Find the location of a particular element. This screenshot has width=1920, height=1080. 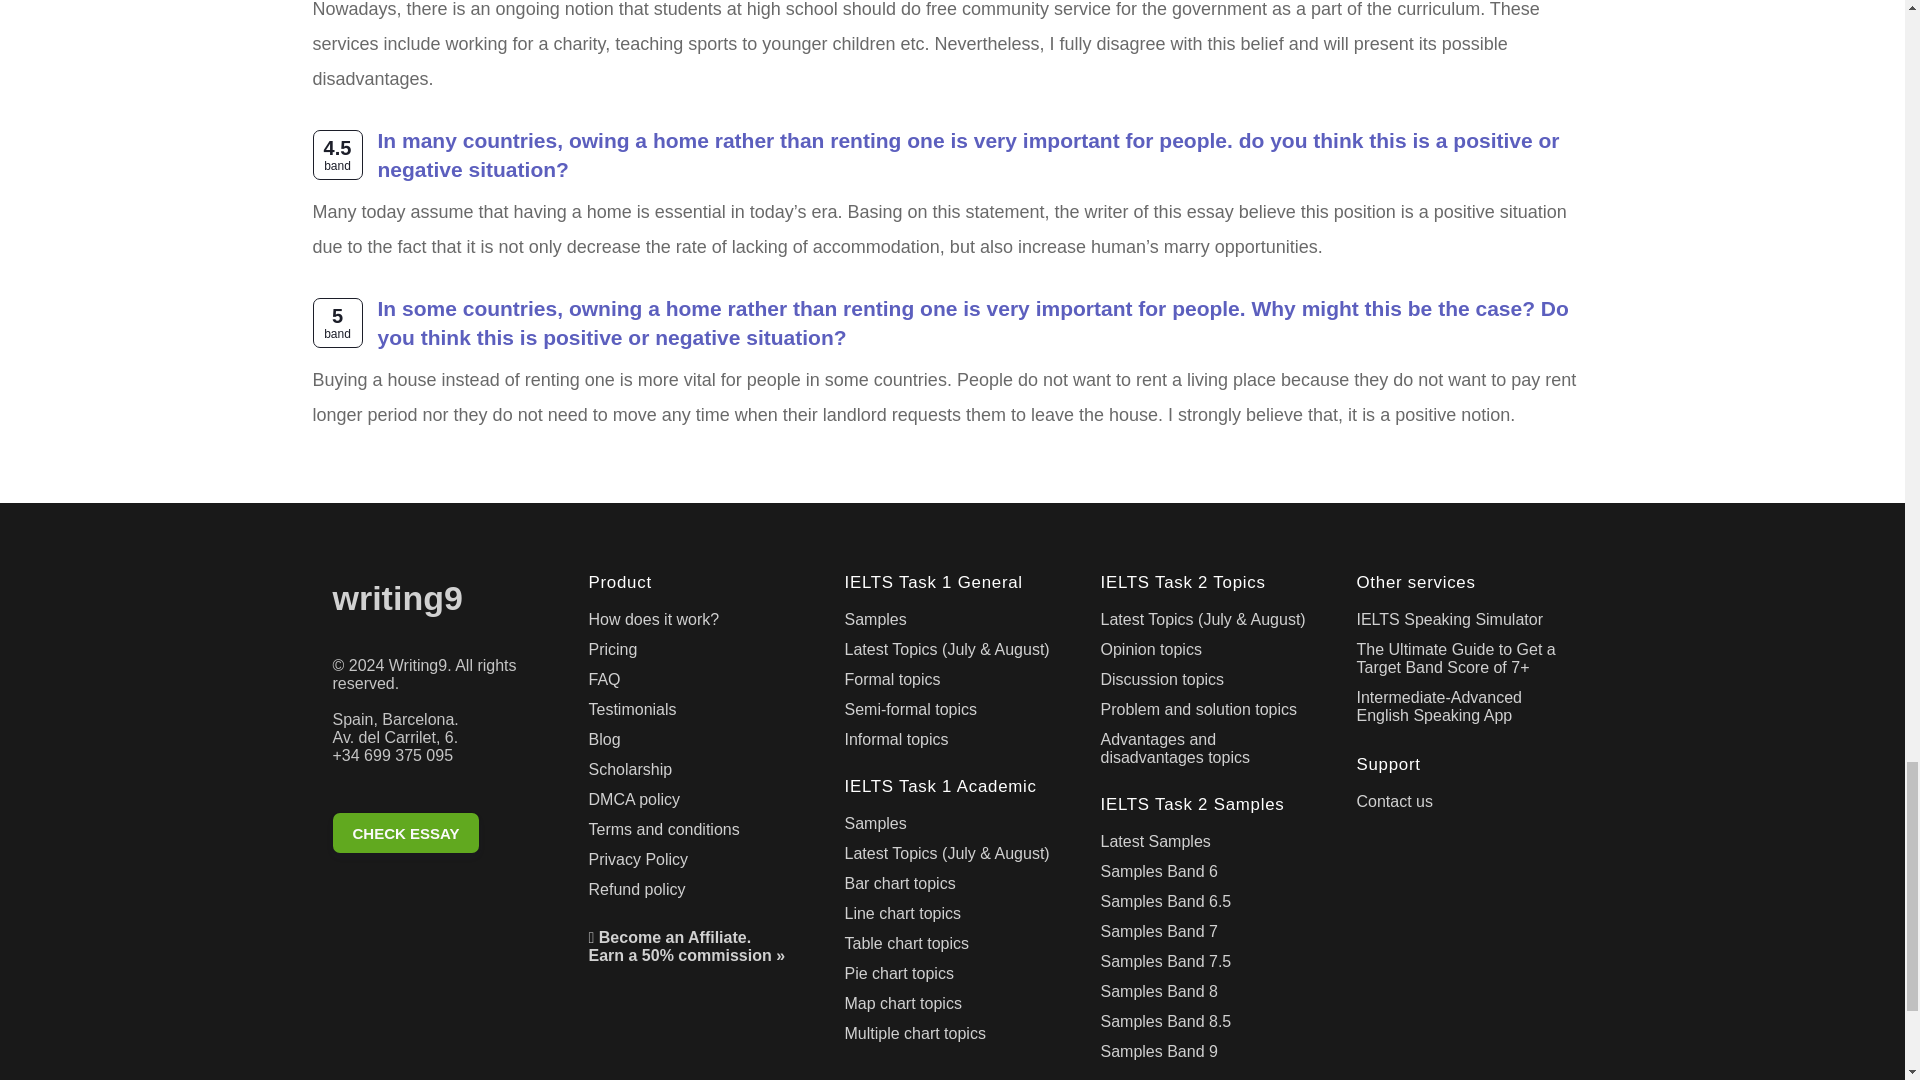

IELTS Task 2 Opinion topics is located at coordinates (1208, 654).